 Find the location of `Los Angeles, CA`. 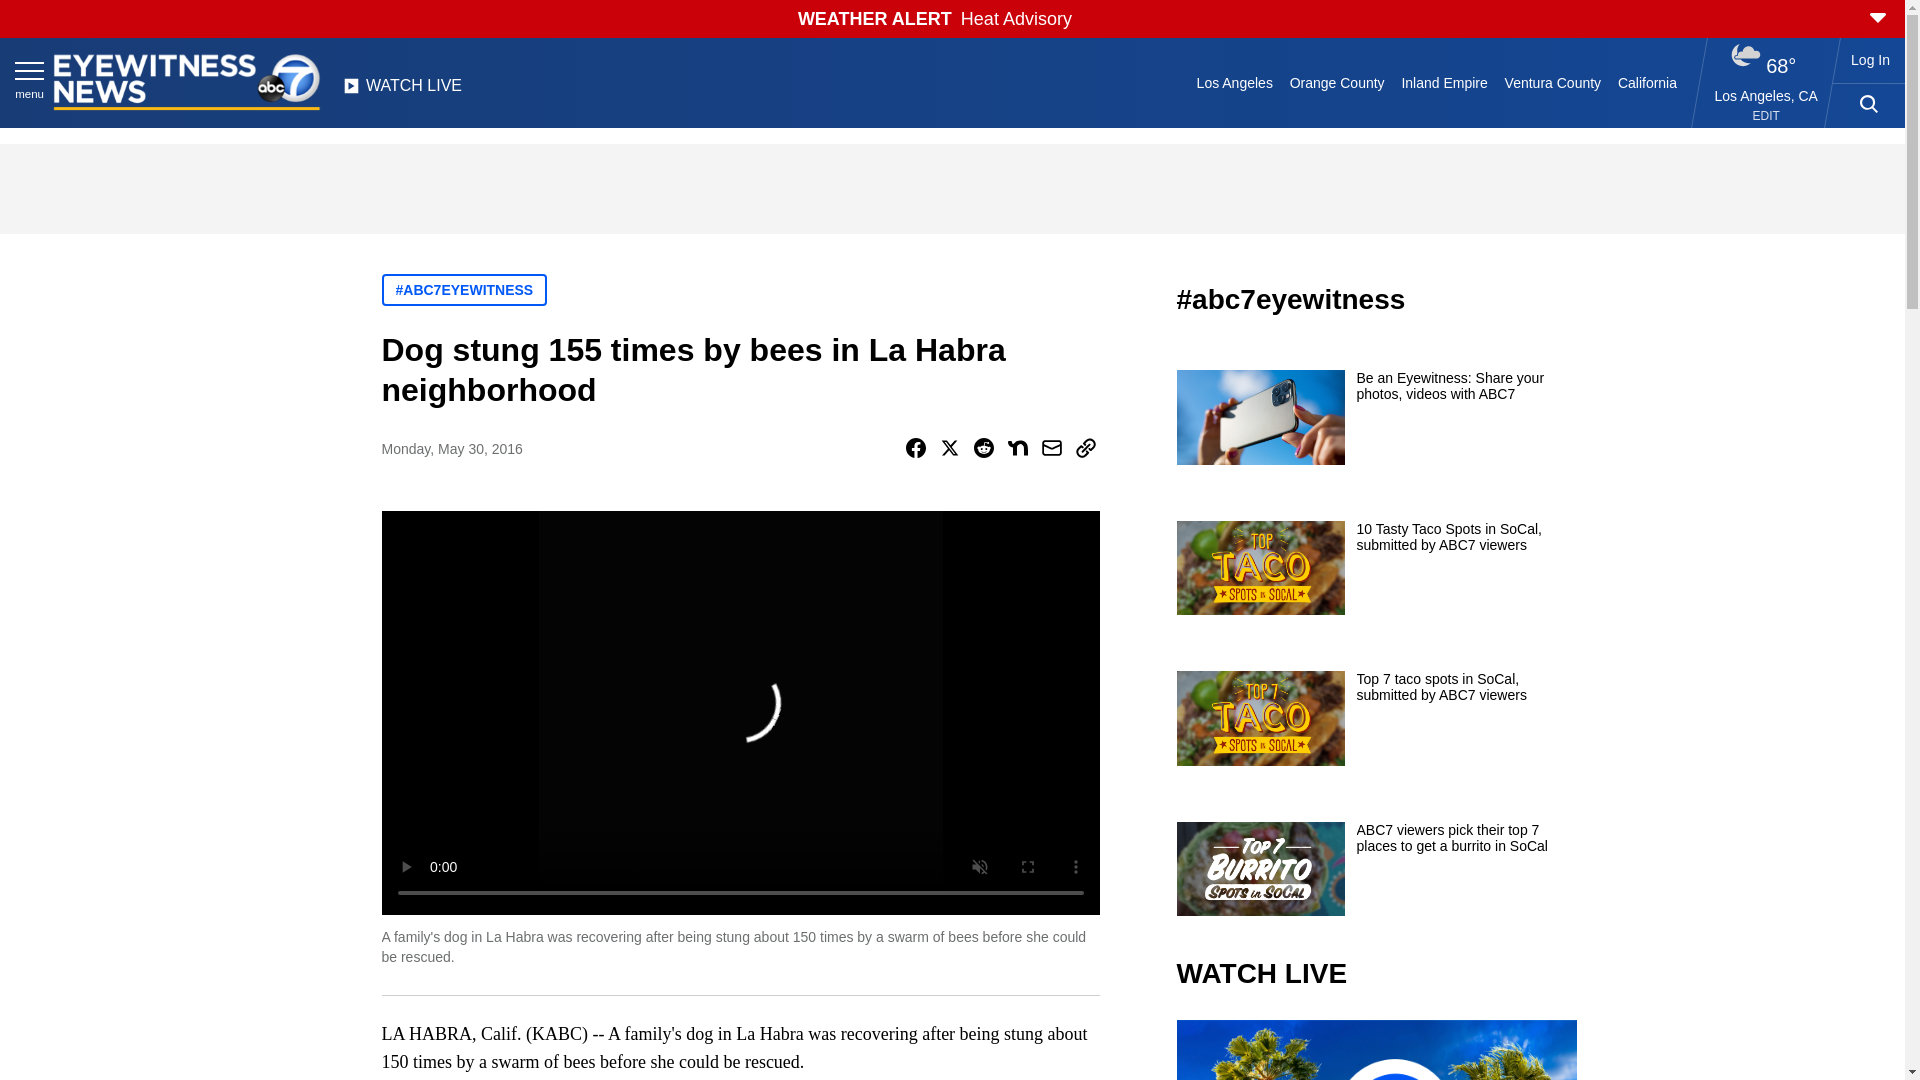

Los Angeles, CA is located at coordinates (1766, 95).